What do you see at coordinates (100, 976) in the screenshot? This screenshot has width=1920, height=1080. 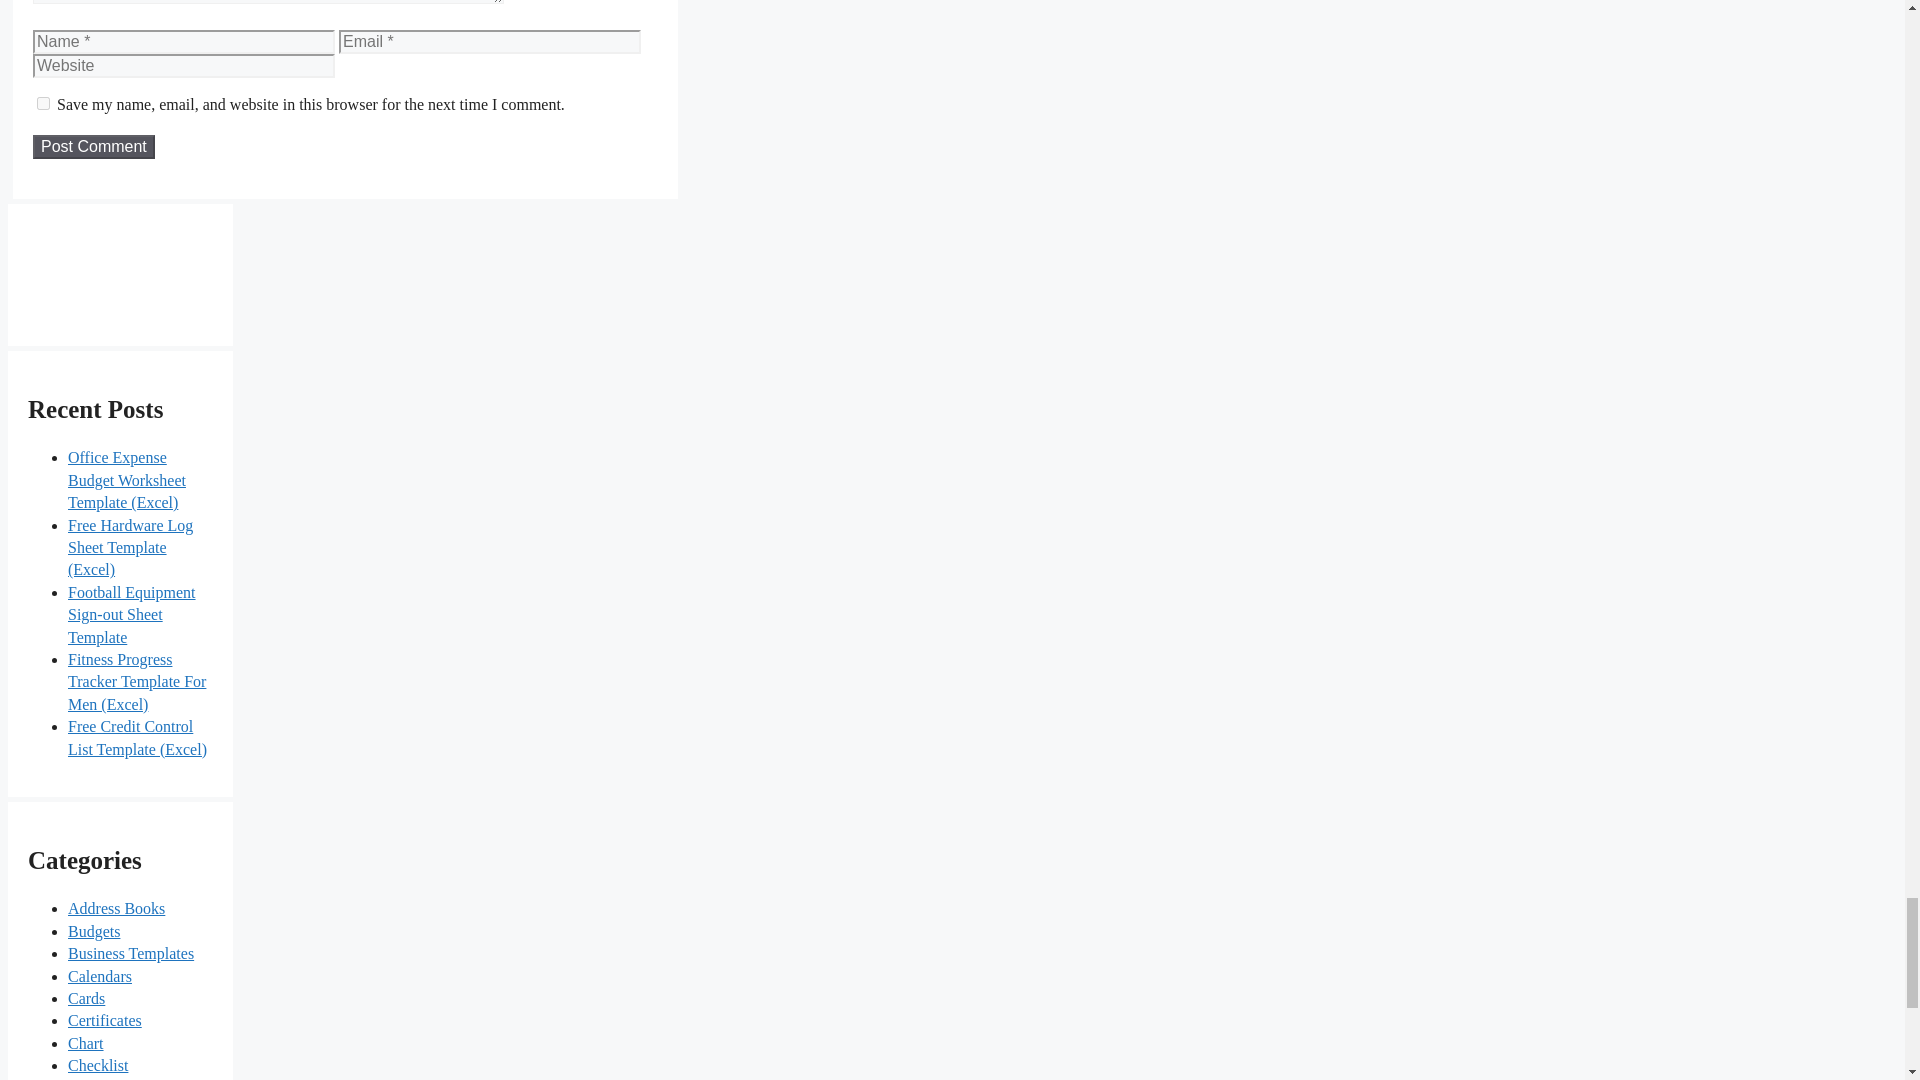 I see `Calendars` at bounding box center [100, 976].